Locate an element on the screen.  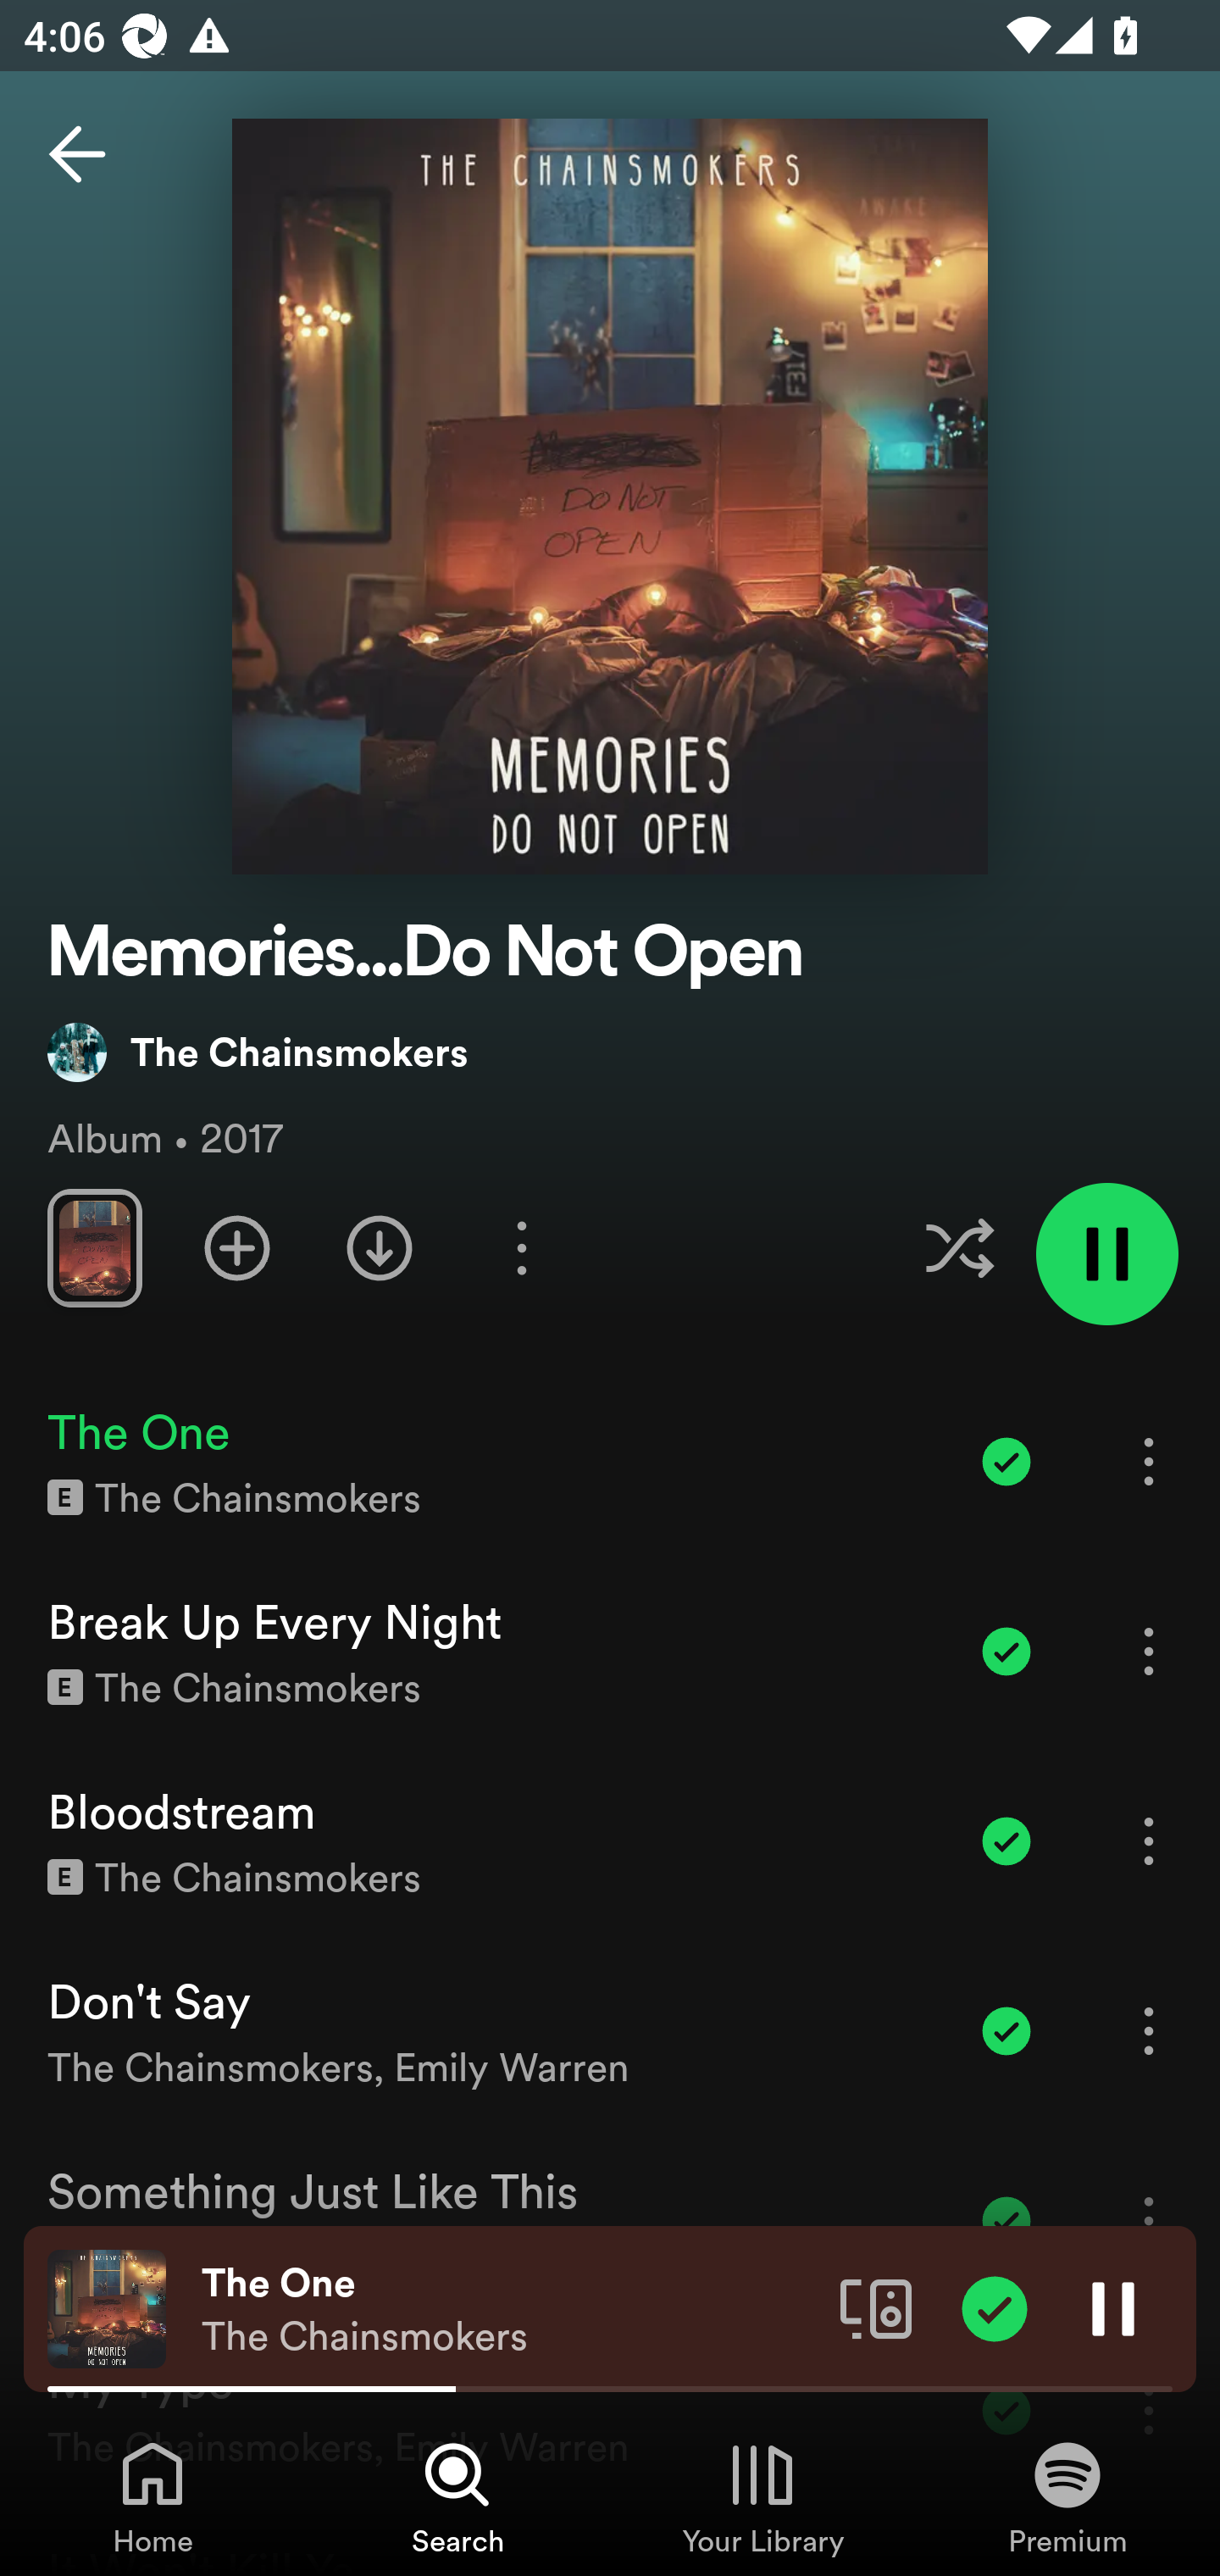
Item added is located at coordinates (1006, 1651).